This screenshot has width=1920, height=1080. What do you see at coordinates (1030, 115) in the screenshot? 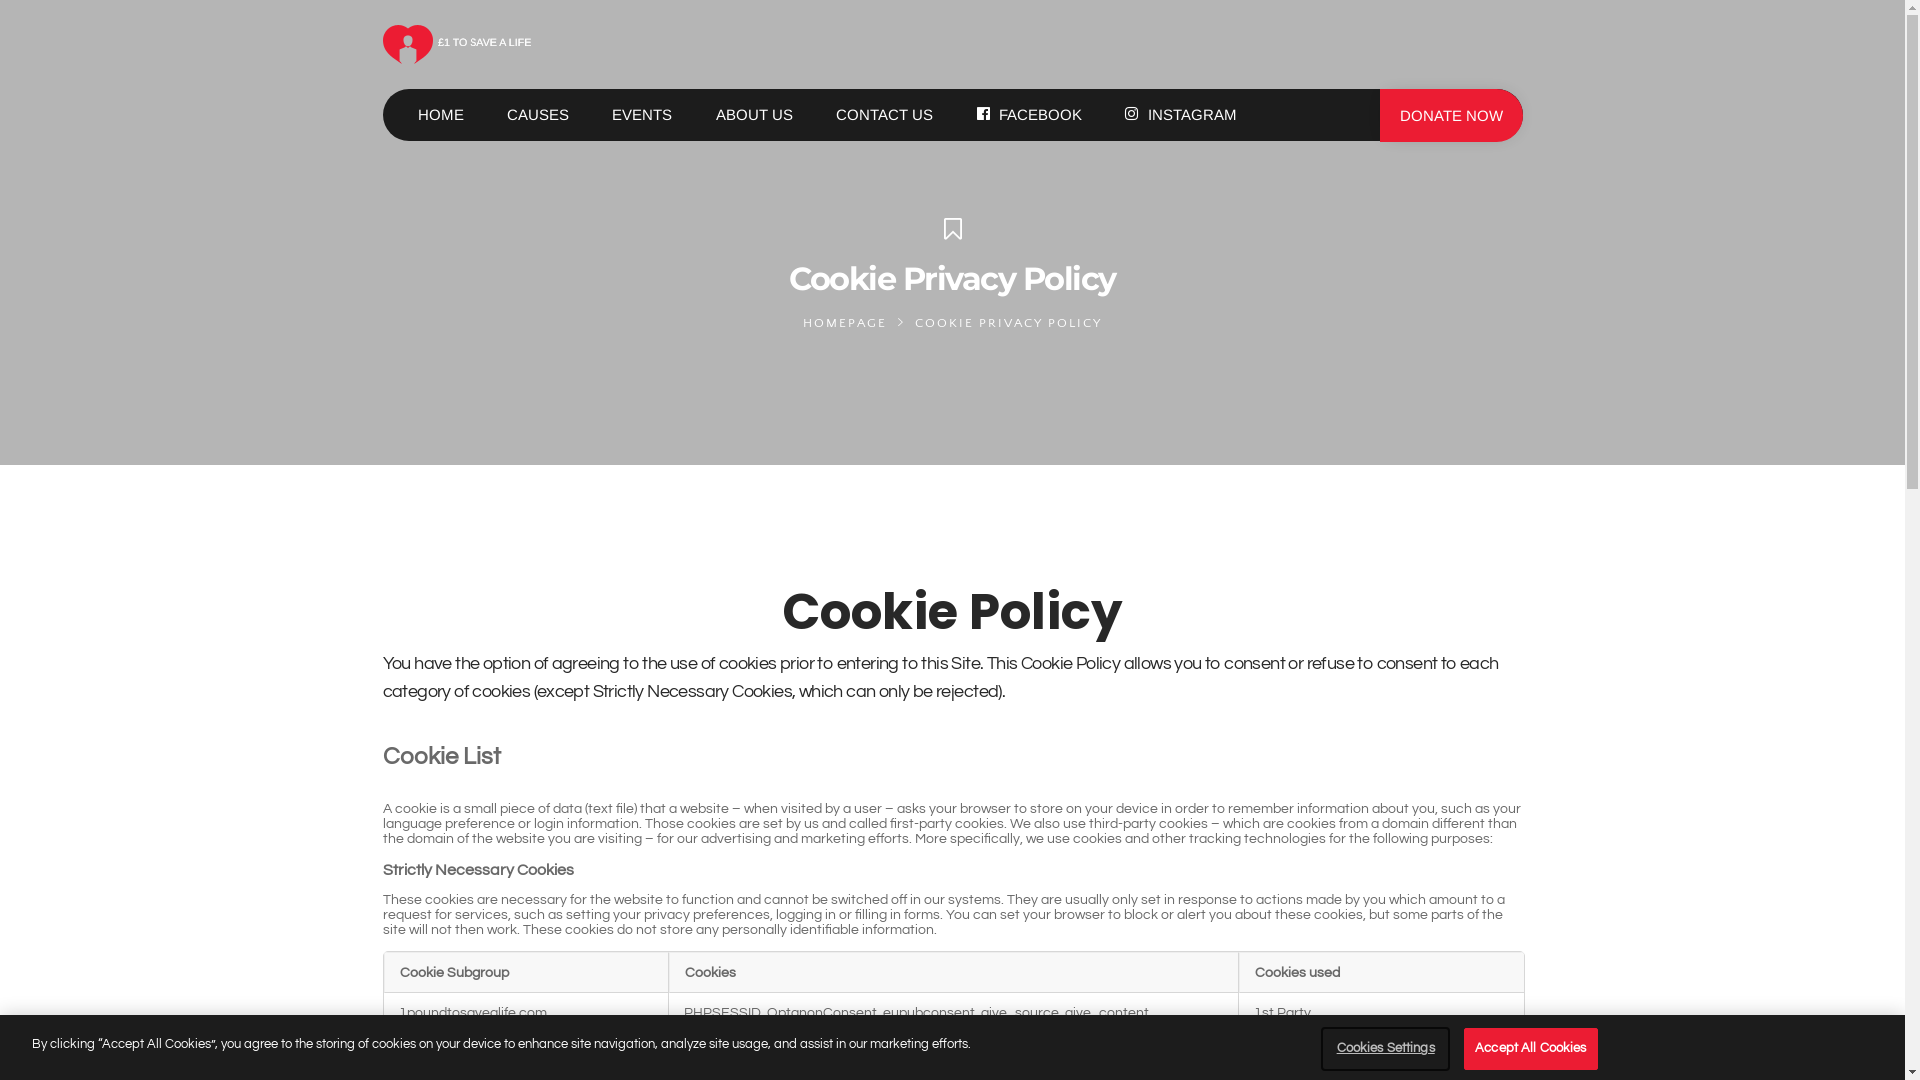
I see `FACEBOOK` at bounding box center [1030, 115].